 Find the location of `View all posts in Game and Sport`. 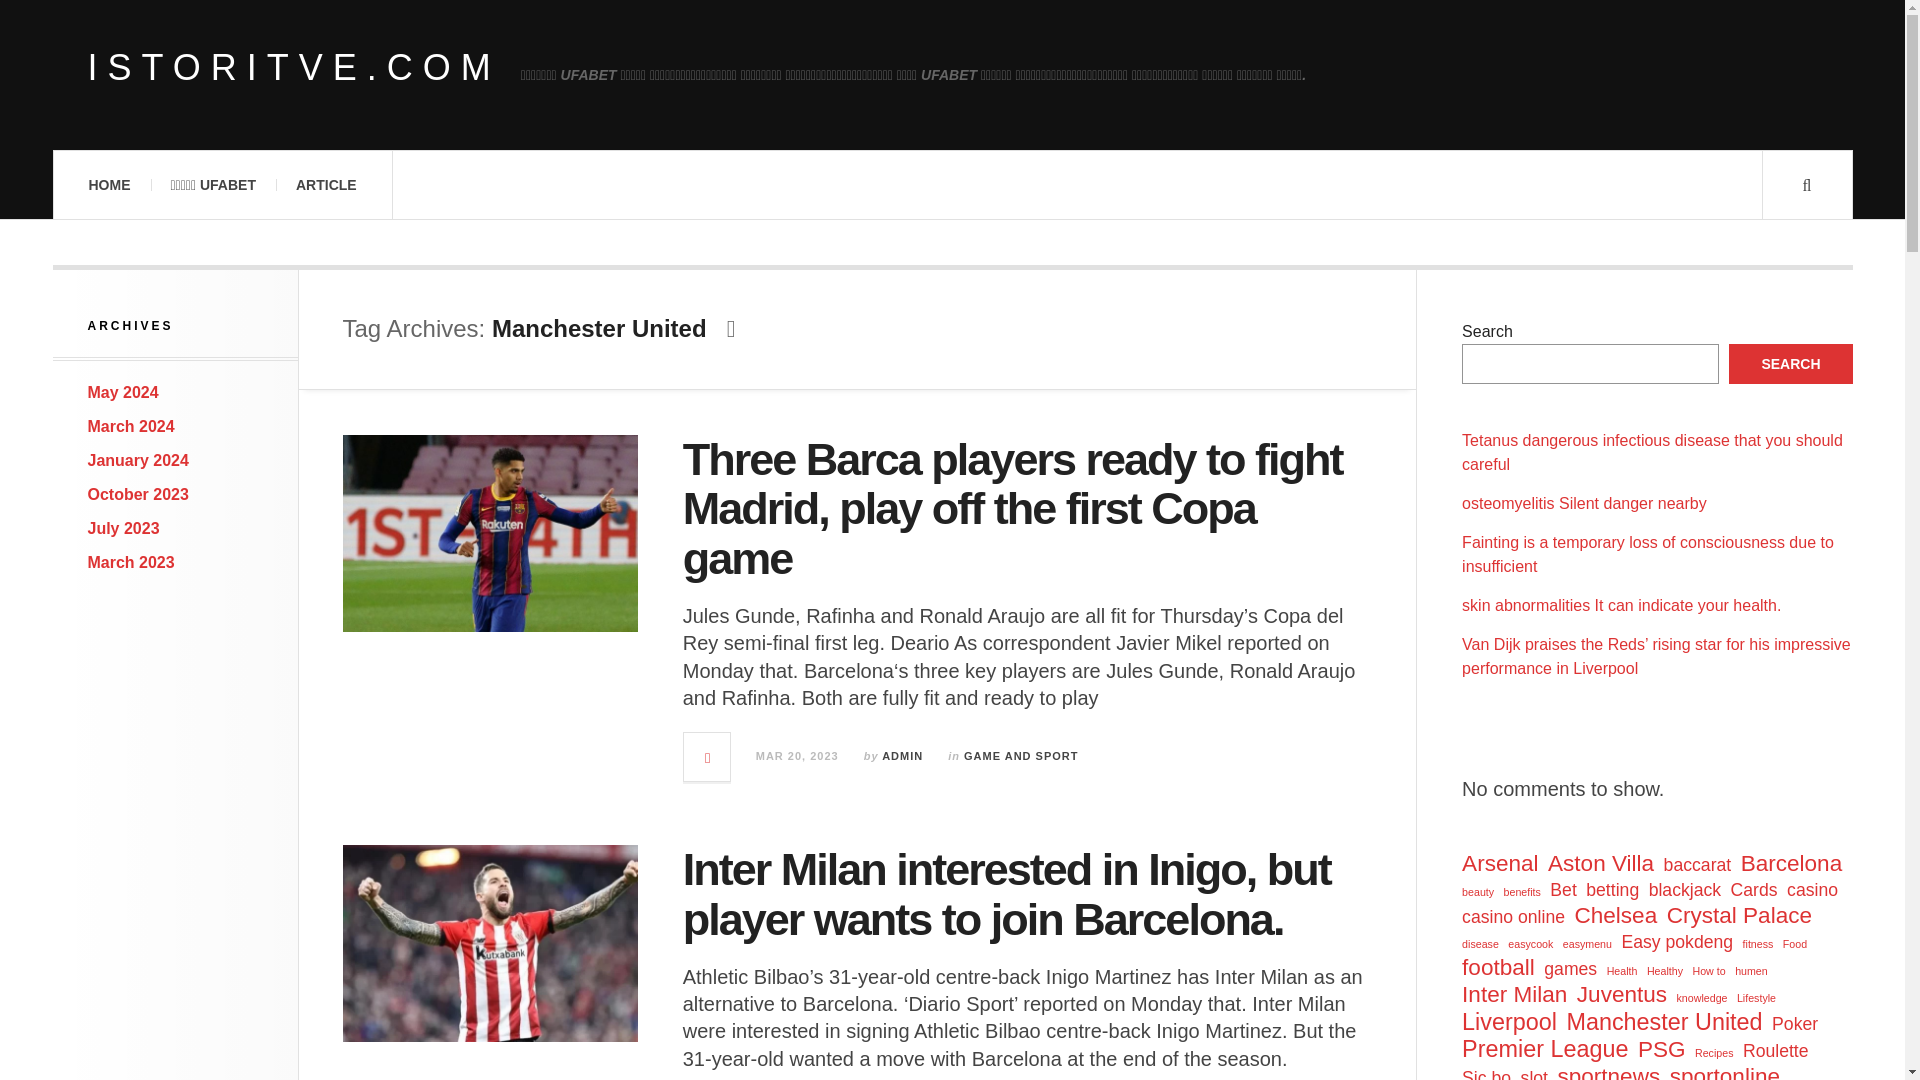

View all posts in Game and Sport is located at coordinates (1020, 756).